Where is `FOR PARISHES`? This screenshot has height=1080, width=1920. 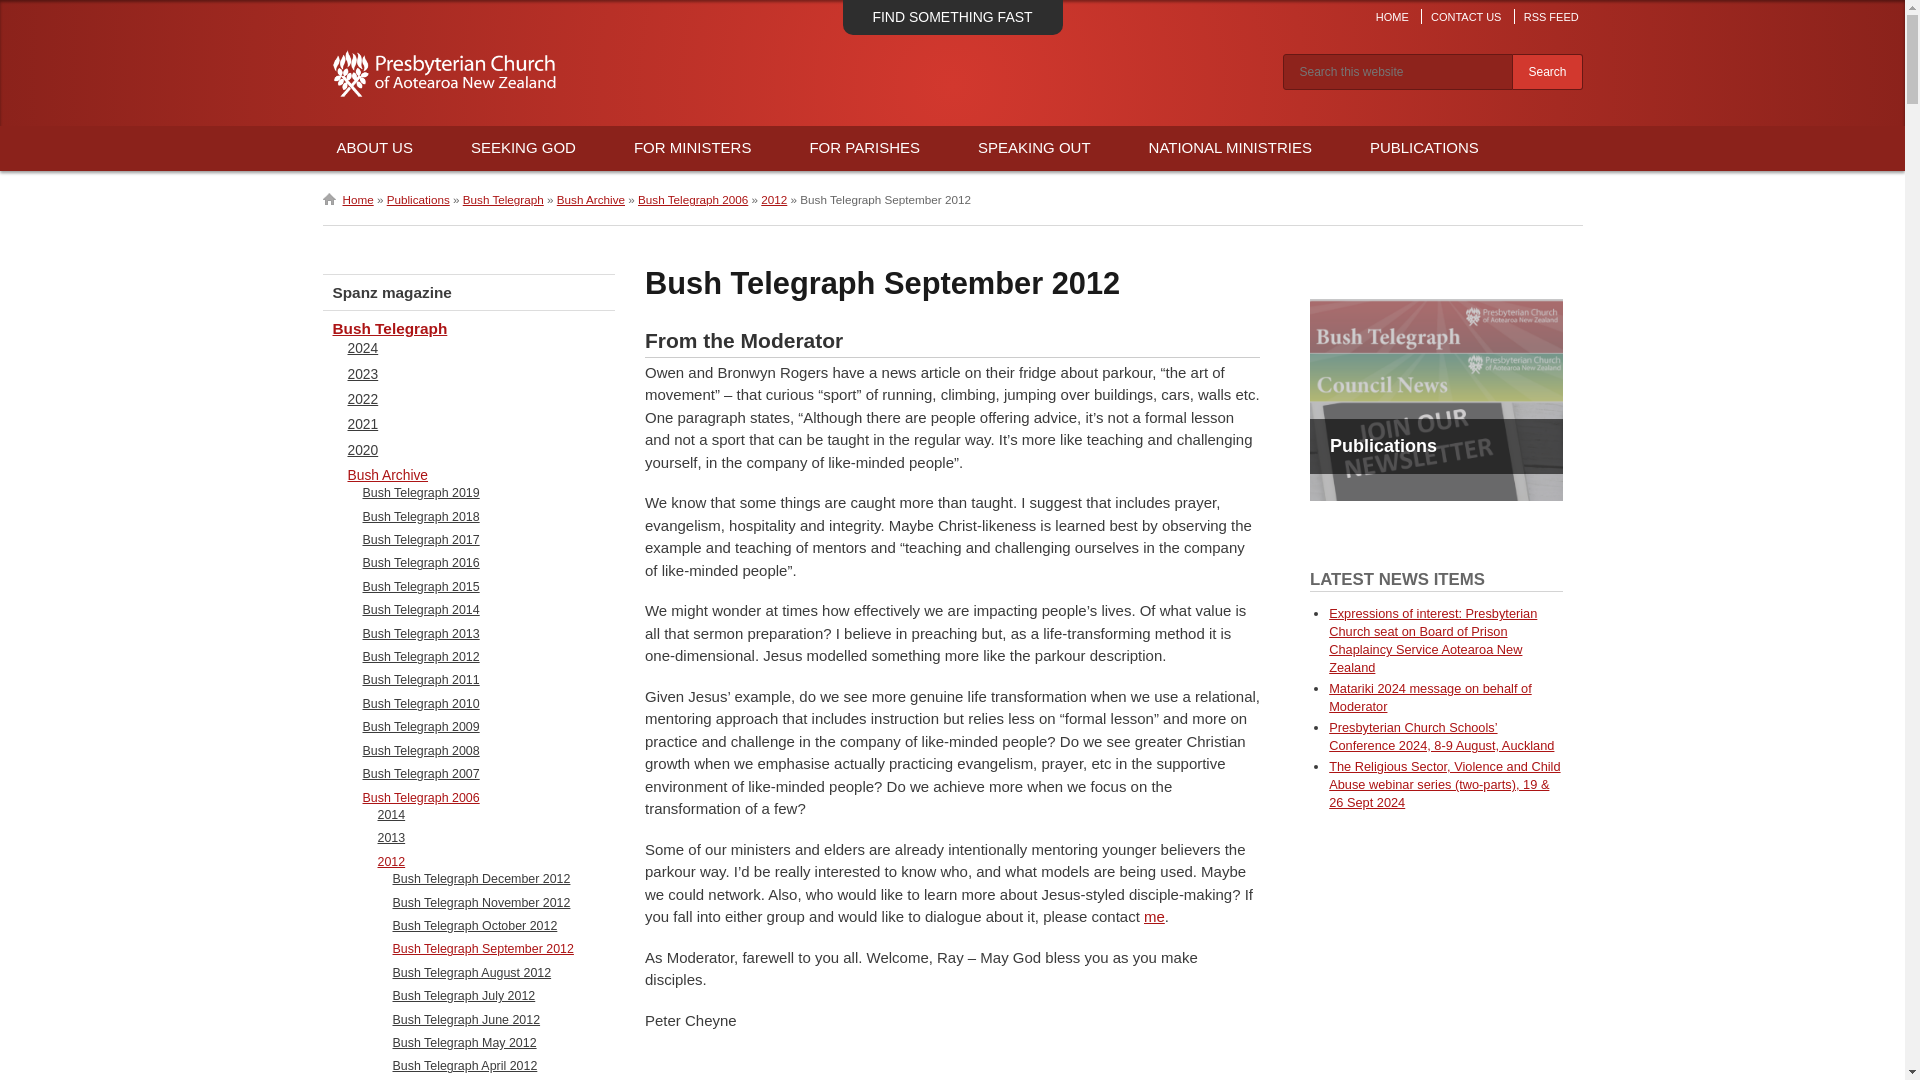 FOR PARISHES is located at coordinates (864, 148).